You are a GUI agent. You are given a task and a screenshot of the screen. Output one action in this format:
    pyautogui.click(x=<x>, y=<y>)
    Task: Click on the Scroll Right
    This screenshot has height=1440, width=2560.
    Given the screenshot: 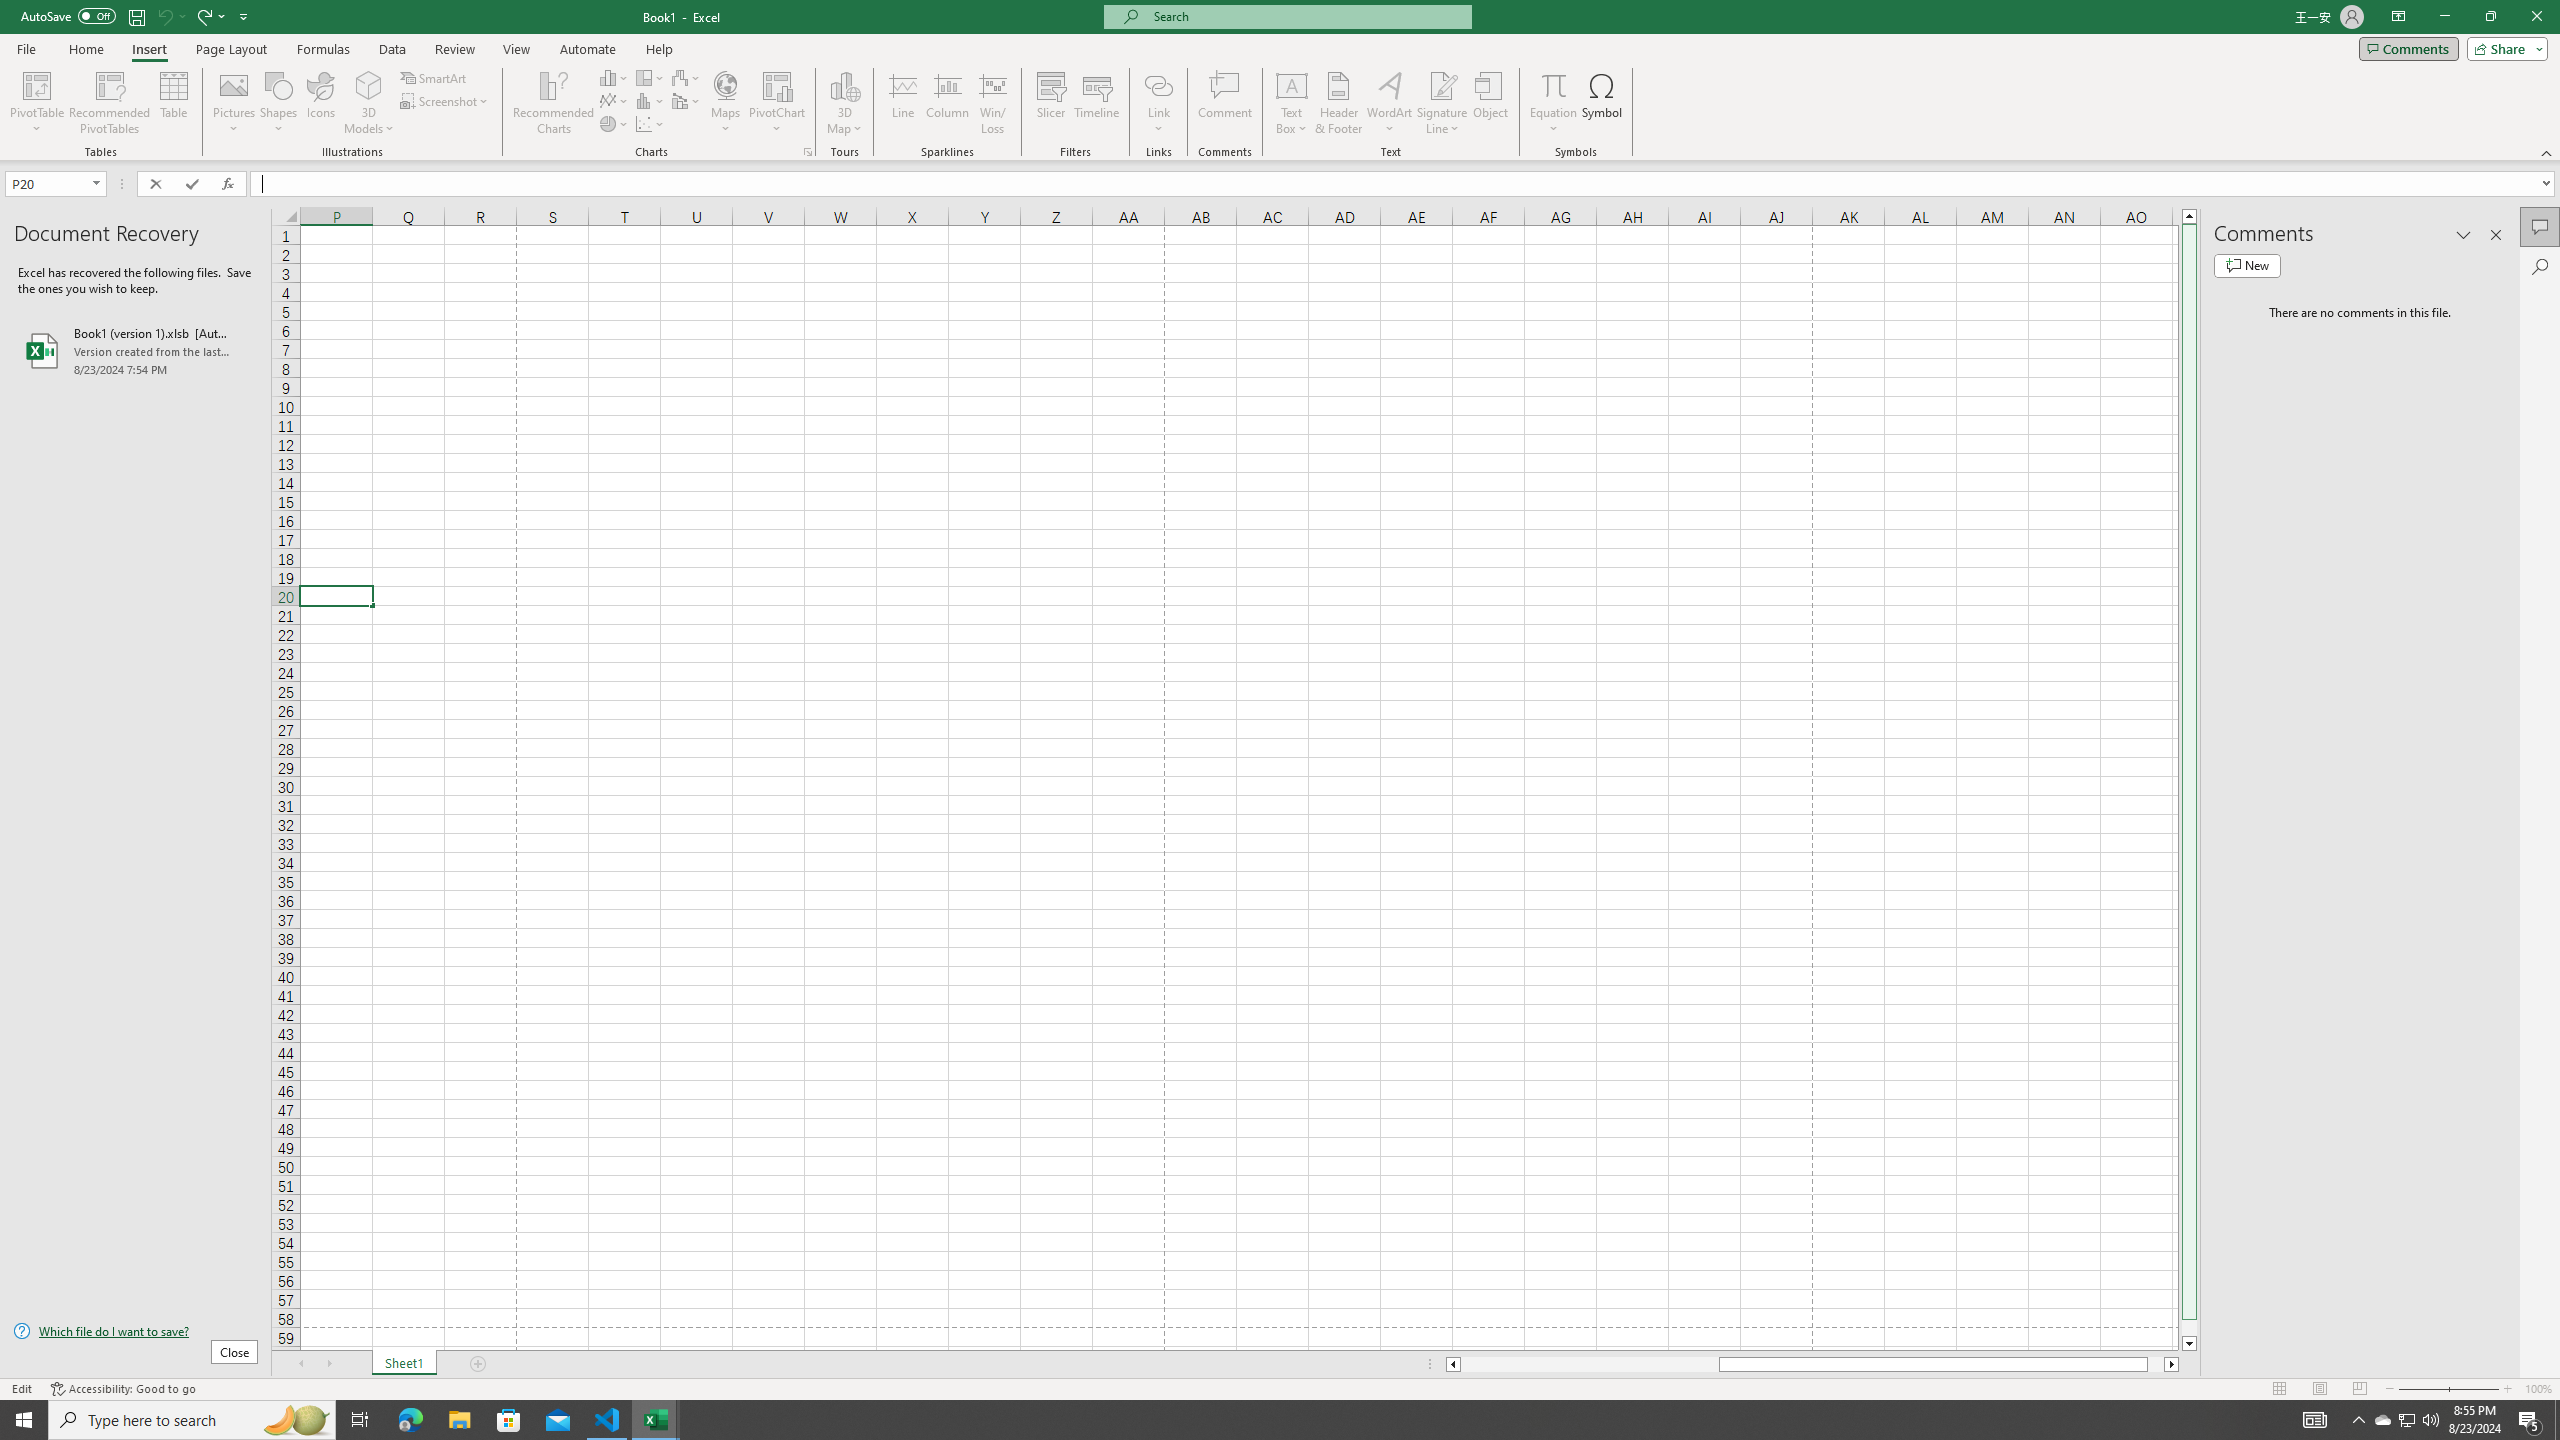 What is the action you would take?
    pyautogui.click(x=328, y=1364)
    